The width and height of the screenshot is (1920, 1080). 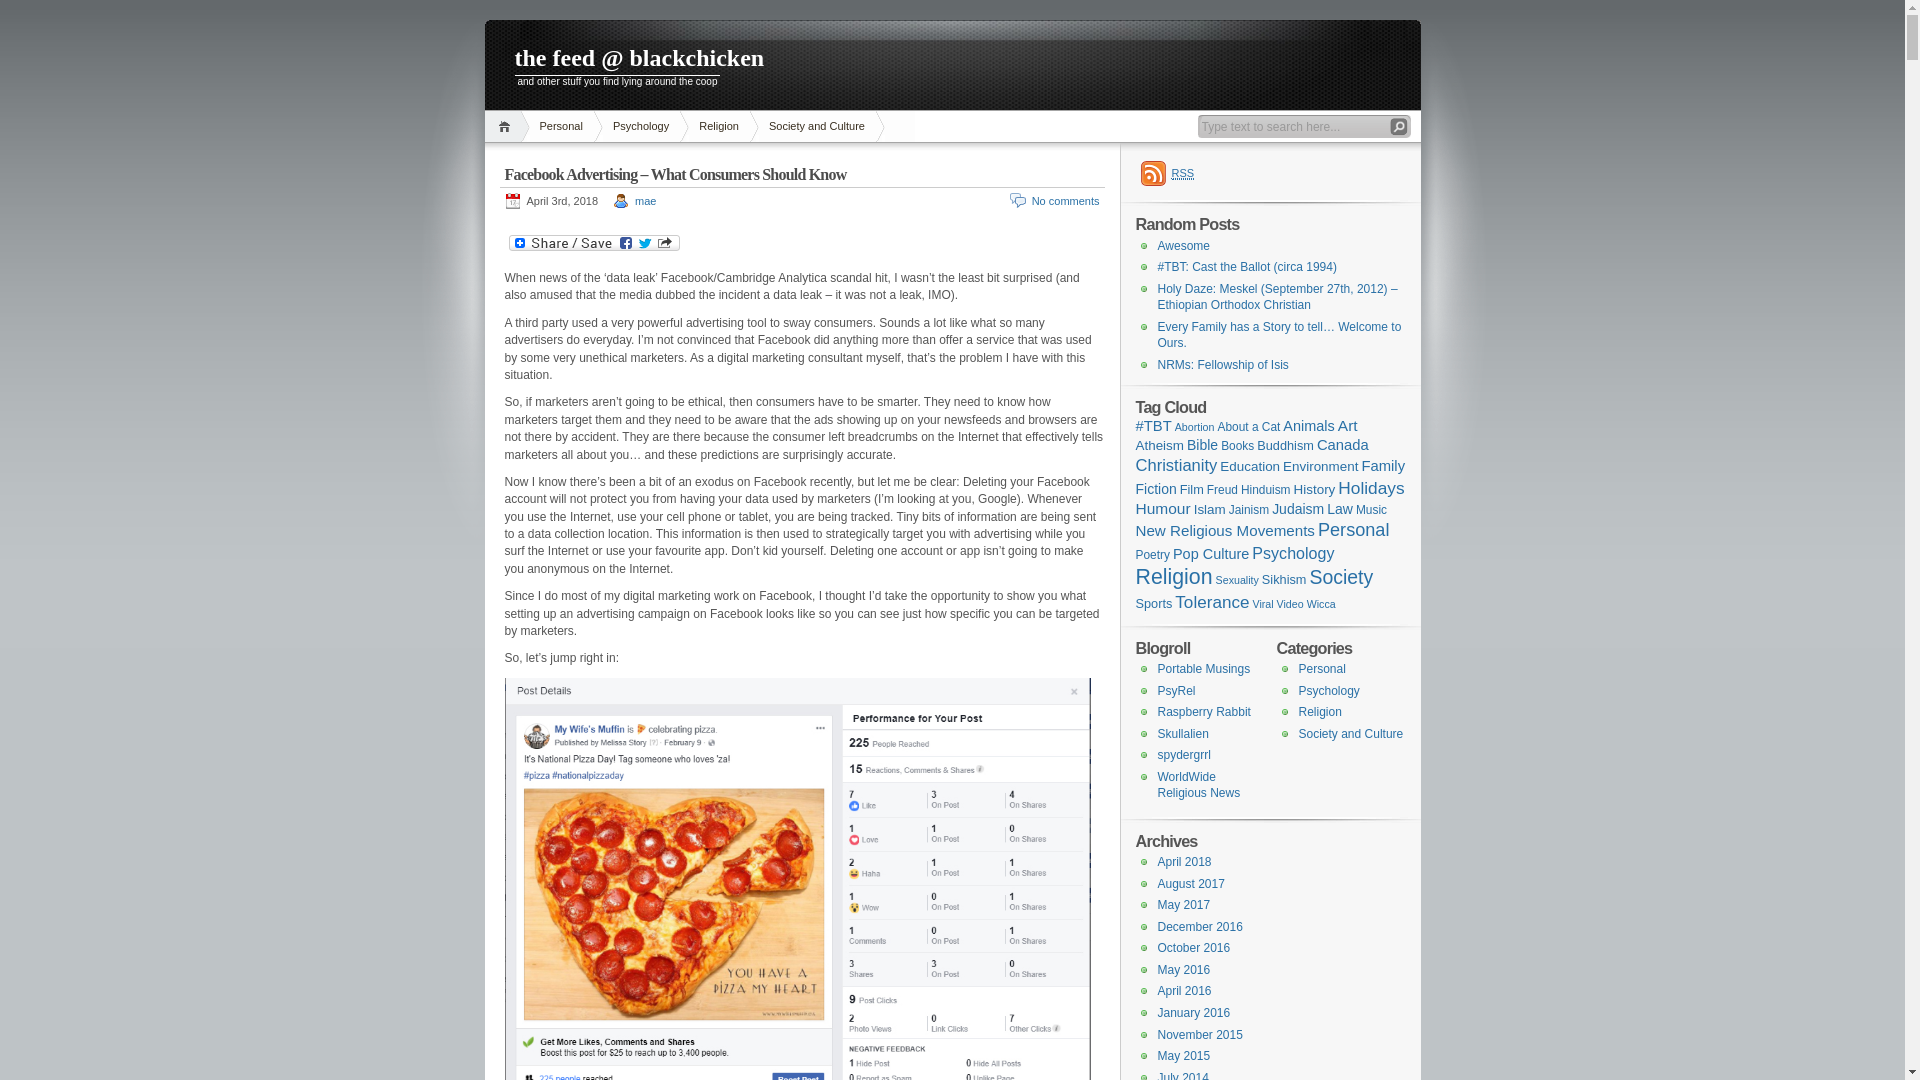 I want to click on WorldWide Religious News, so click(x=1200, y=785).